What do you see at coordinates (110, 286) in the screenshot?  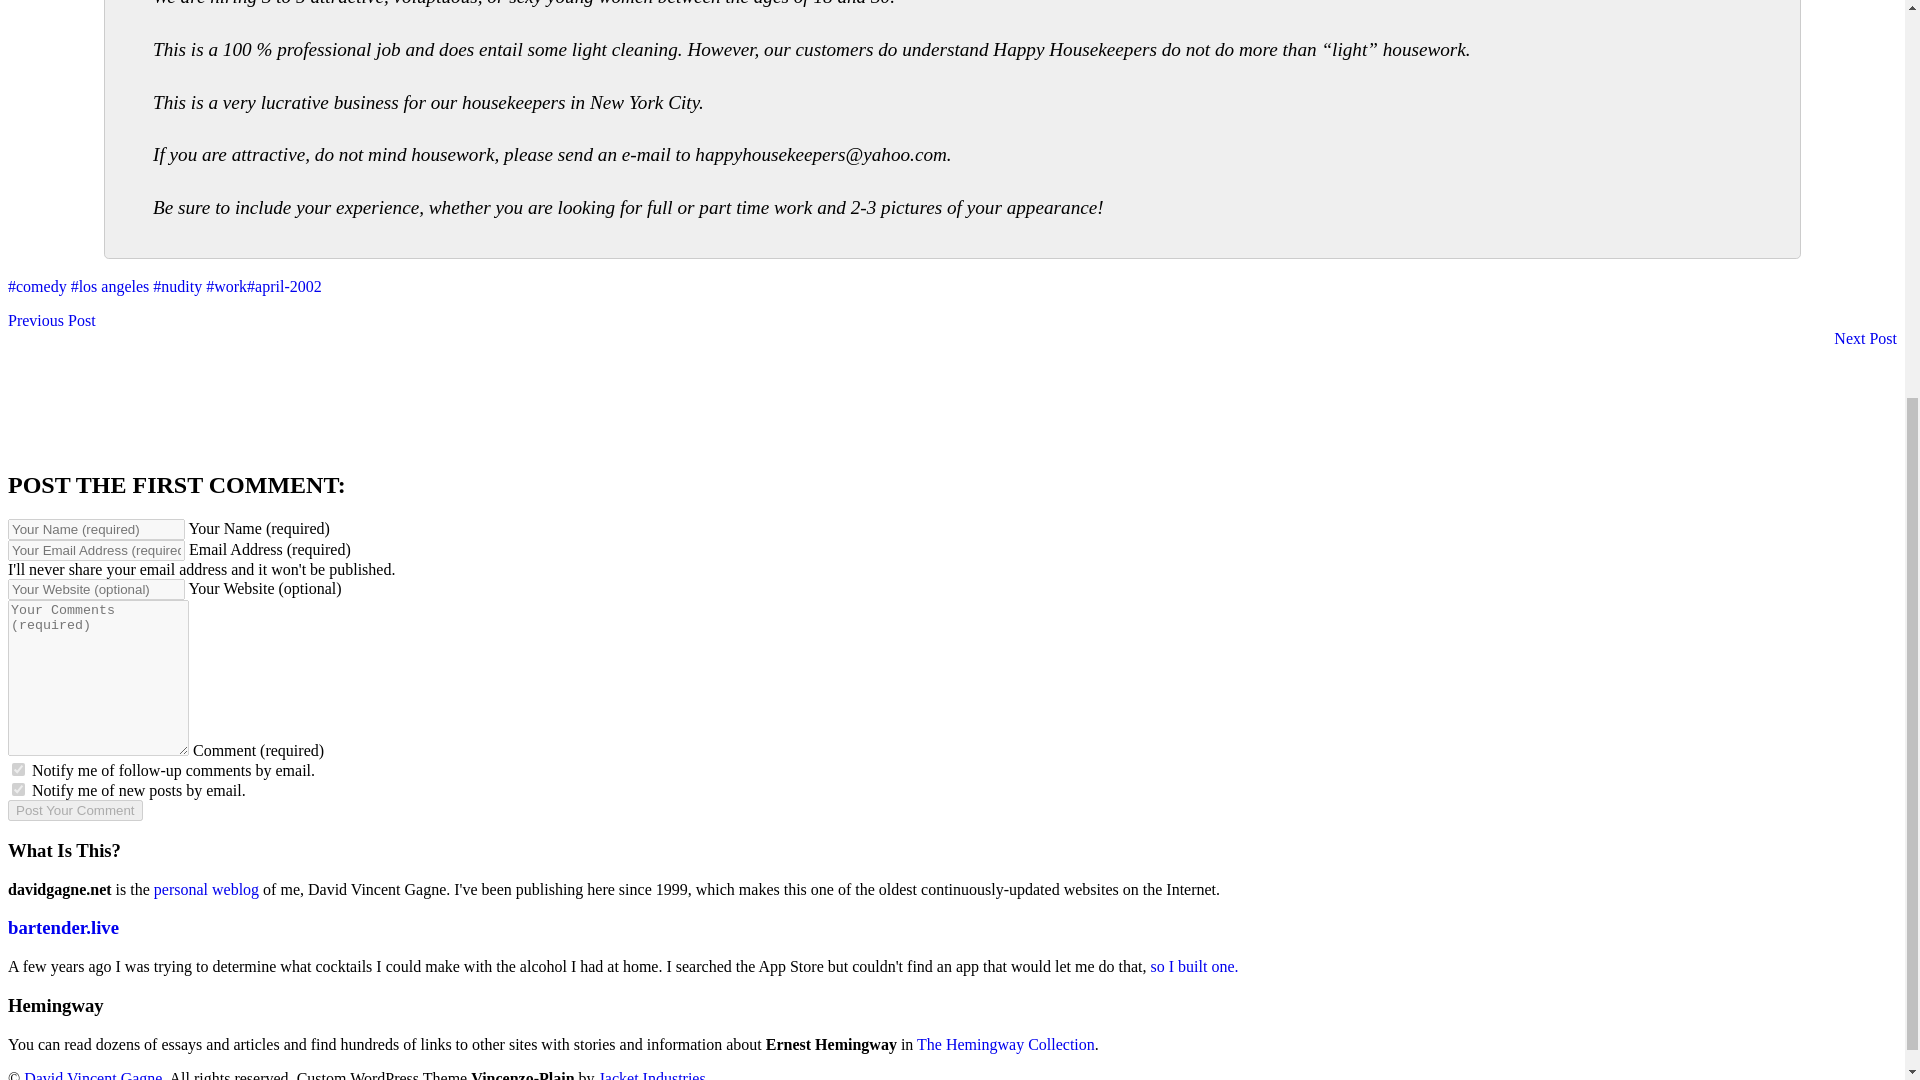 I see `142 posts` at bounding box center [110, 286].